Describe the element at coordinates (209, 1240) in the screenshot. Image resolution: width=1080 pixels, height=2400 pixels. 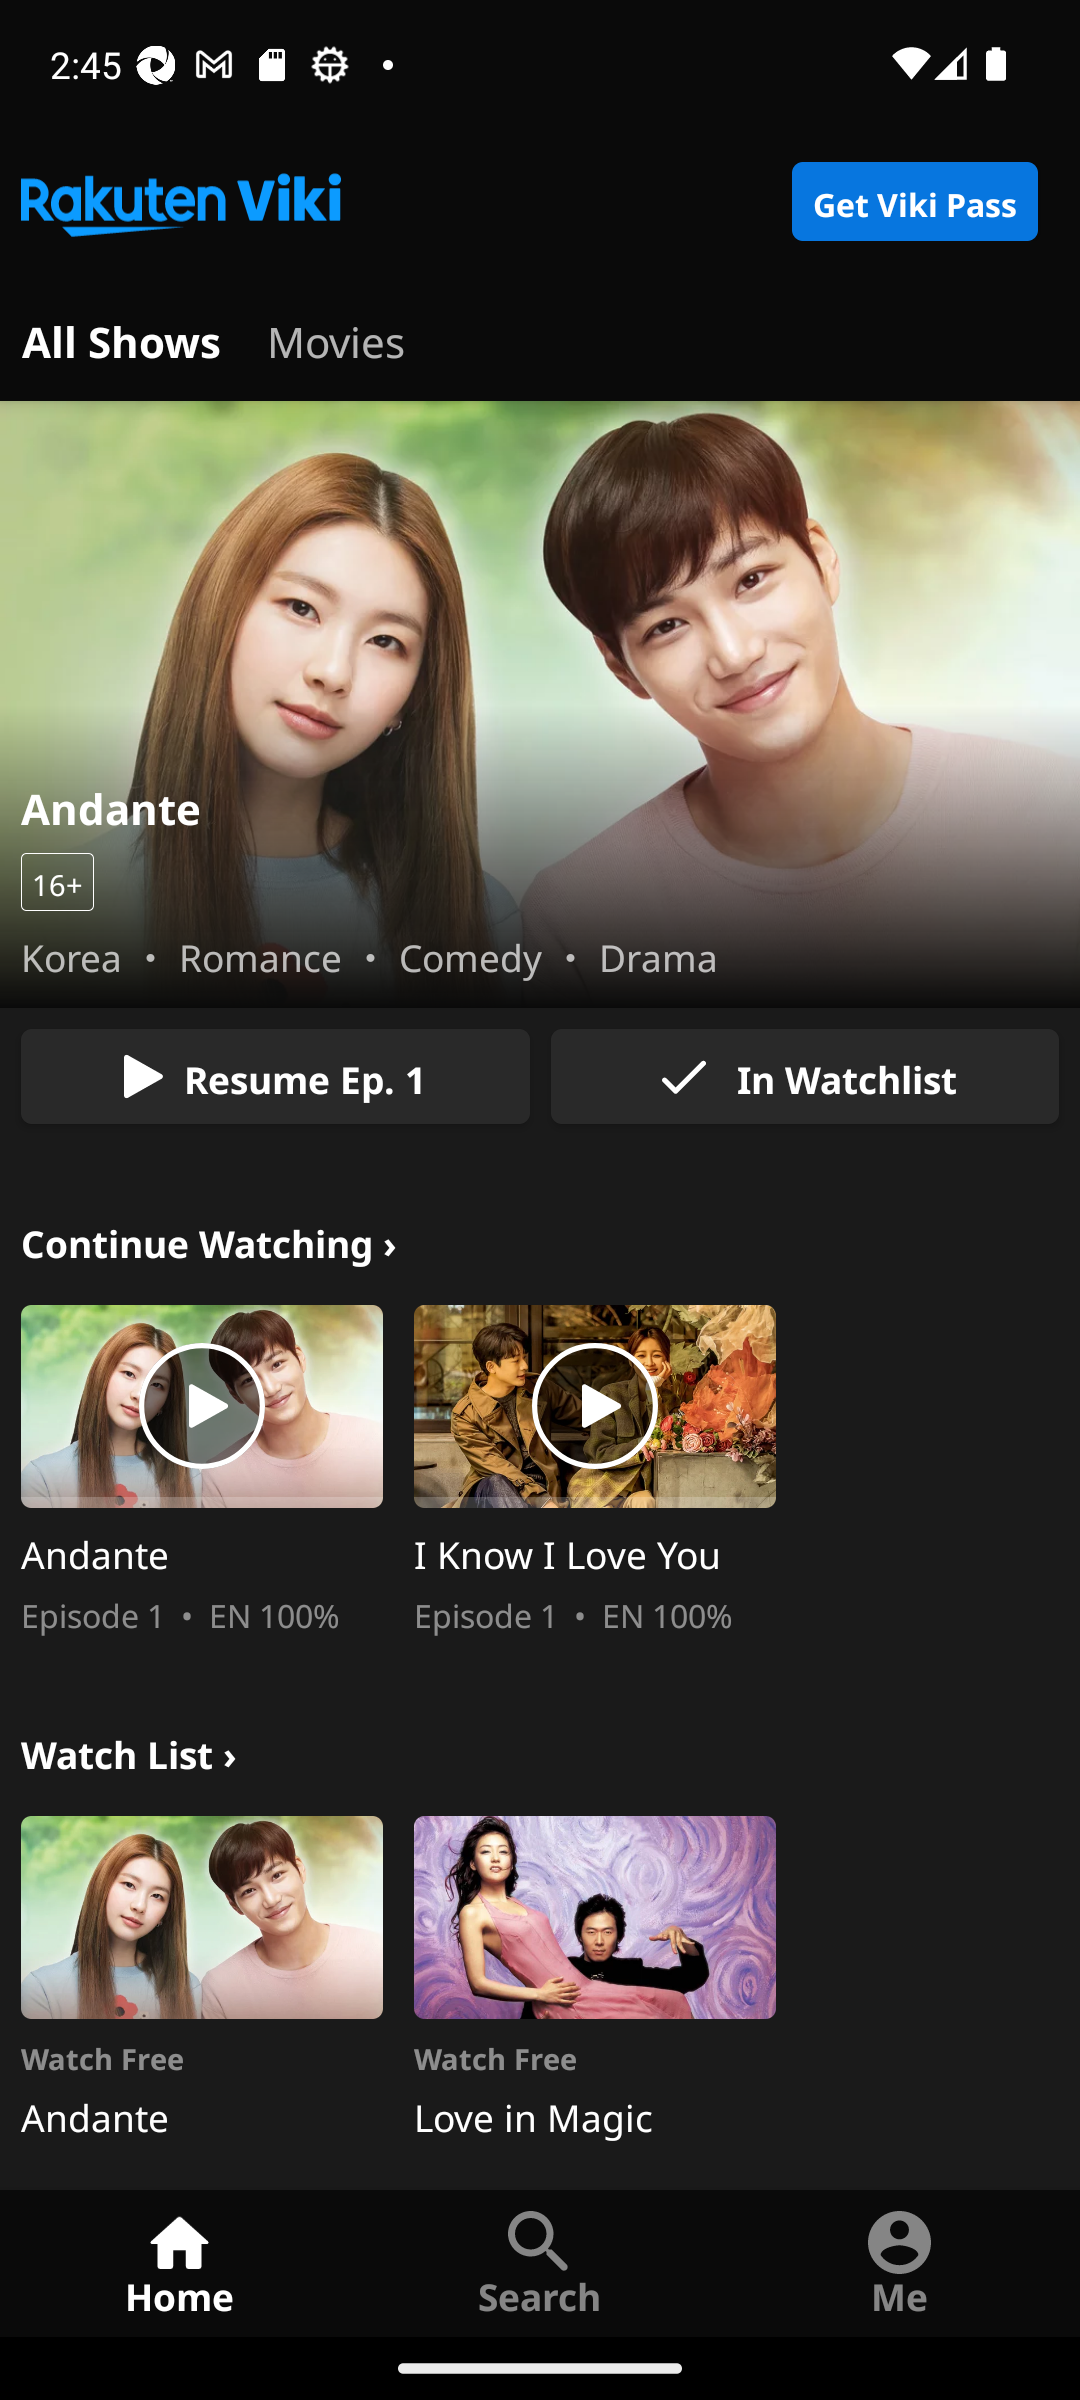
I see `Continue Watching › continue_watching` at that location.